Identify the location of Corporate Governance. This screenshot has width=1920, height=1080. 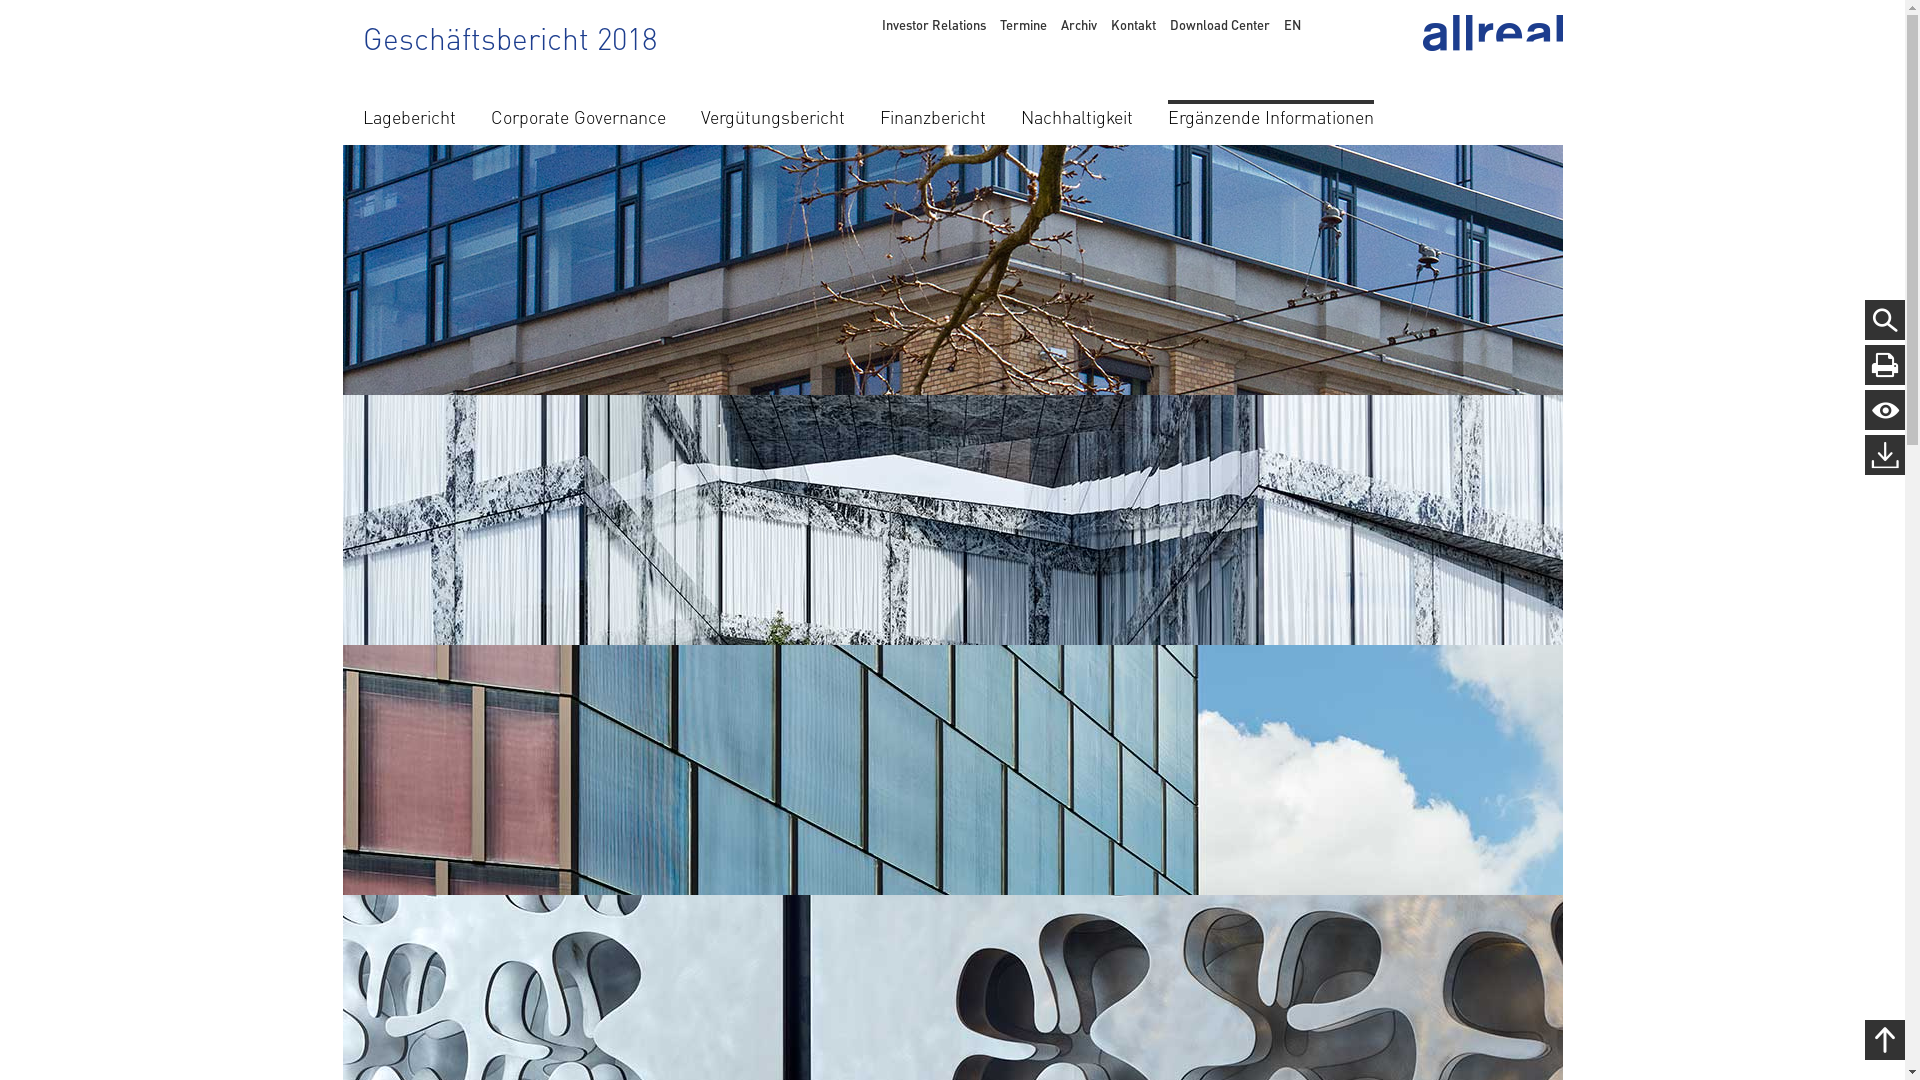
(577, 114).